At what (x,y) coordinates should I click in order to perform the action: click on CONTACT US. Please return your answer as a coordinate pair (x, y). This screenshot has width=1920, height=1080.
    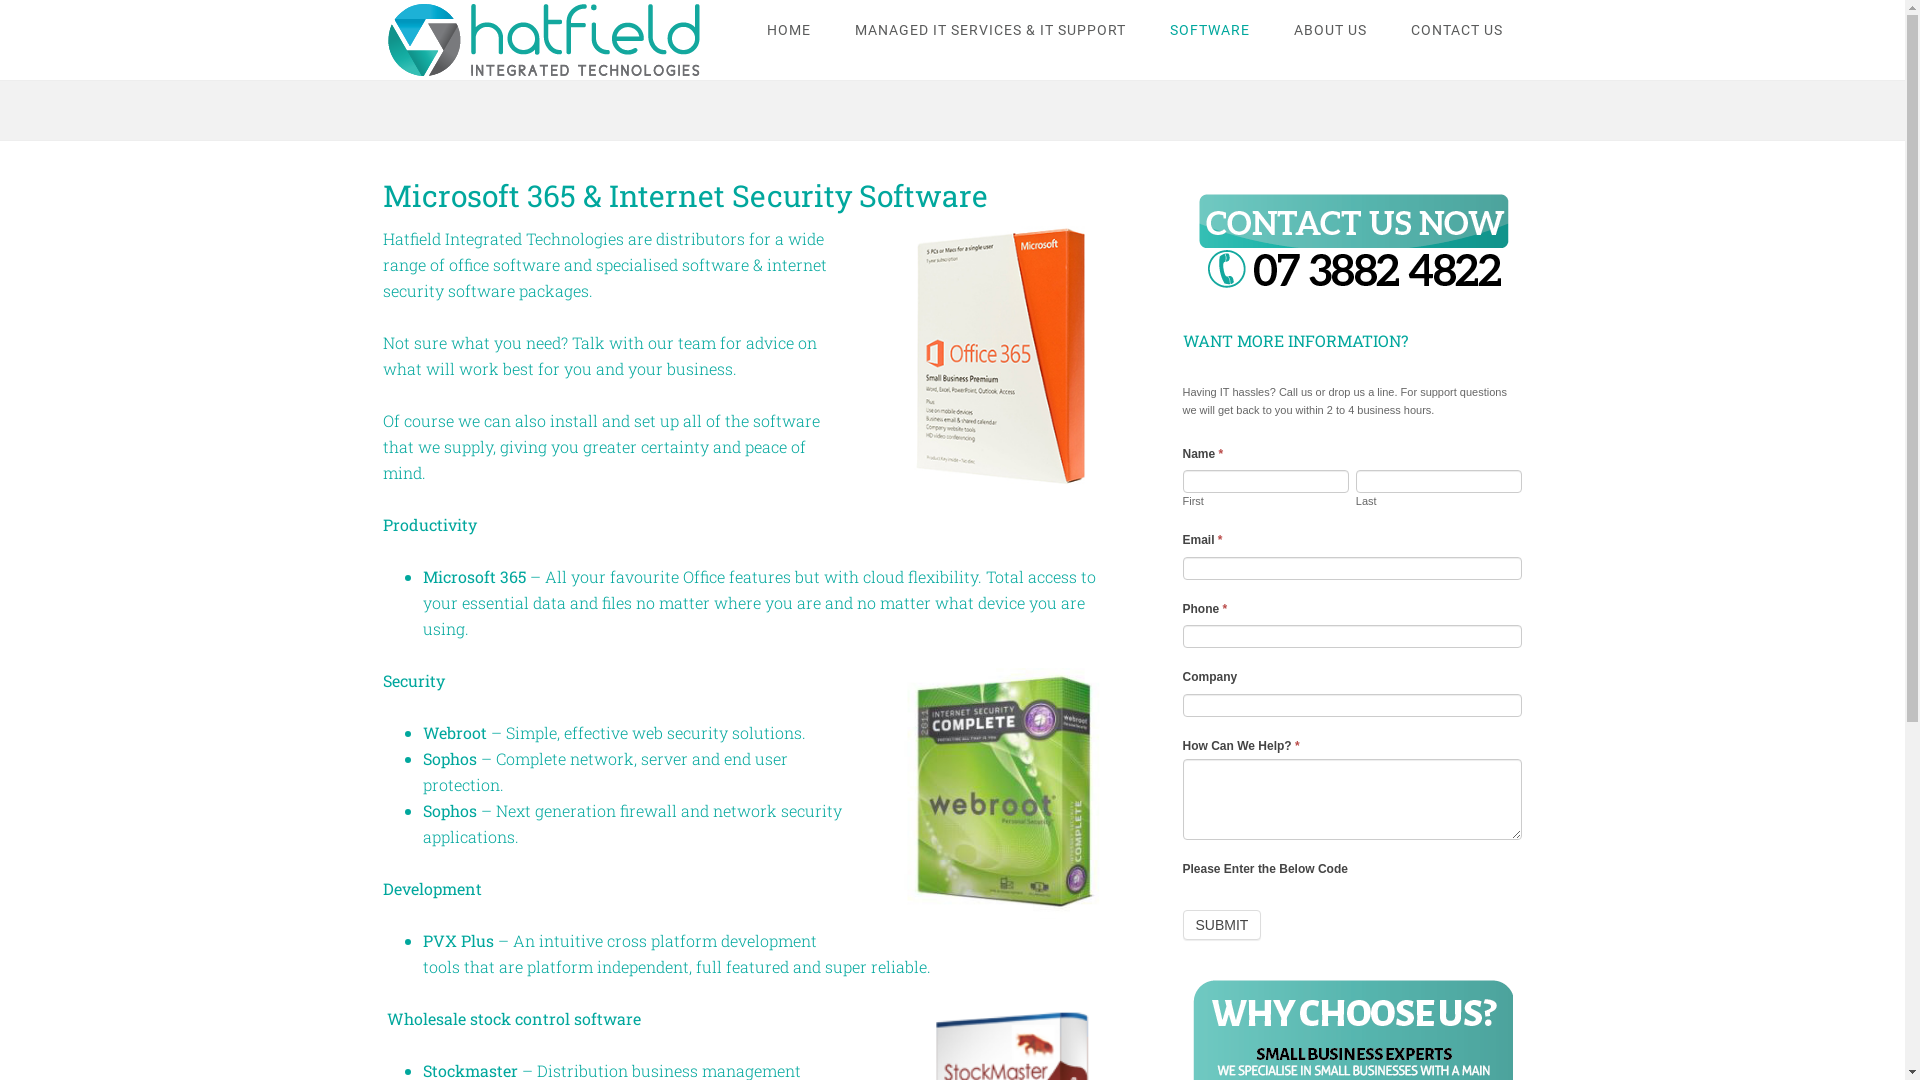
    Looking at the image, I should click on (1456, 30).